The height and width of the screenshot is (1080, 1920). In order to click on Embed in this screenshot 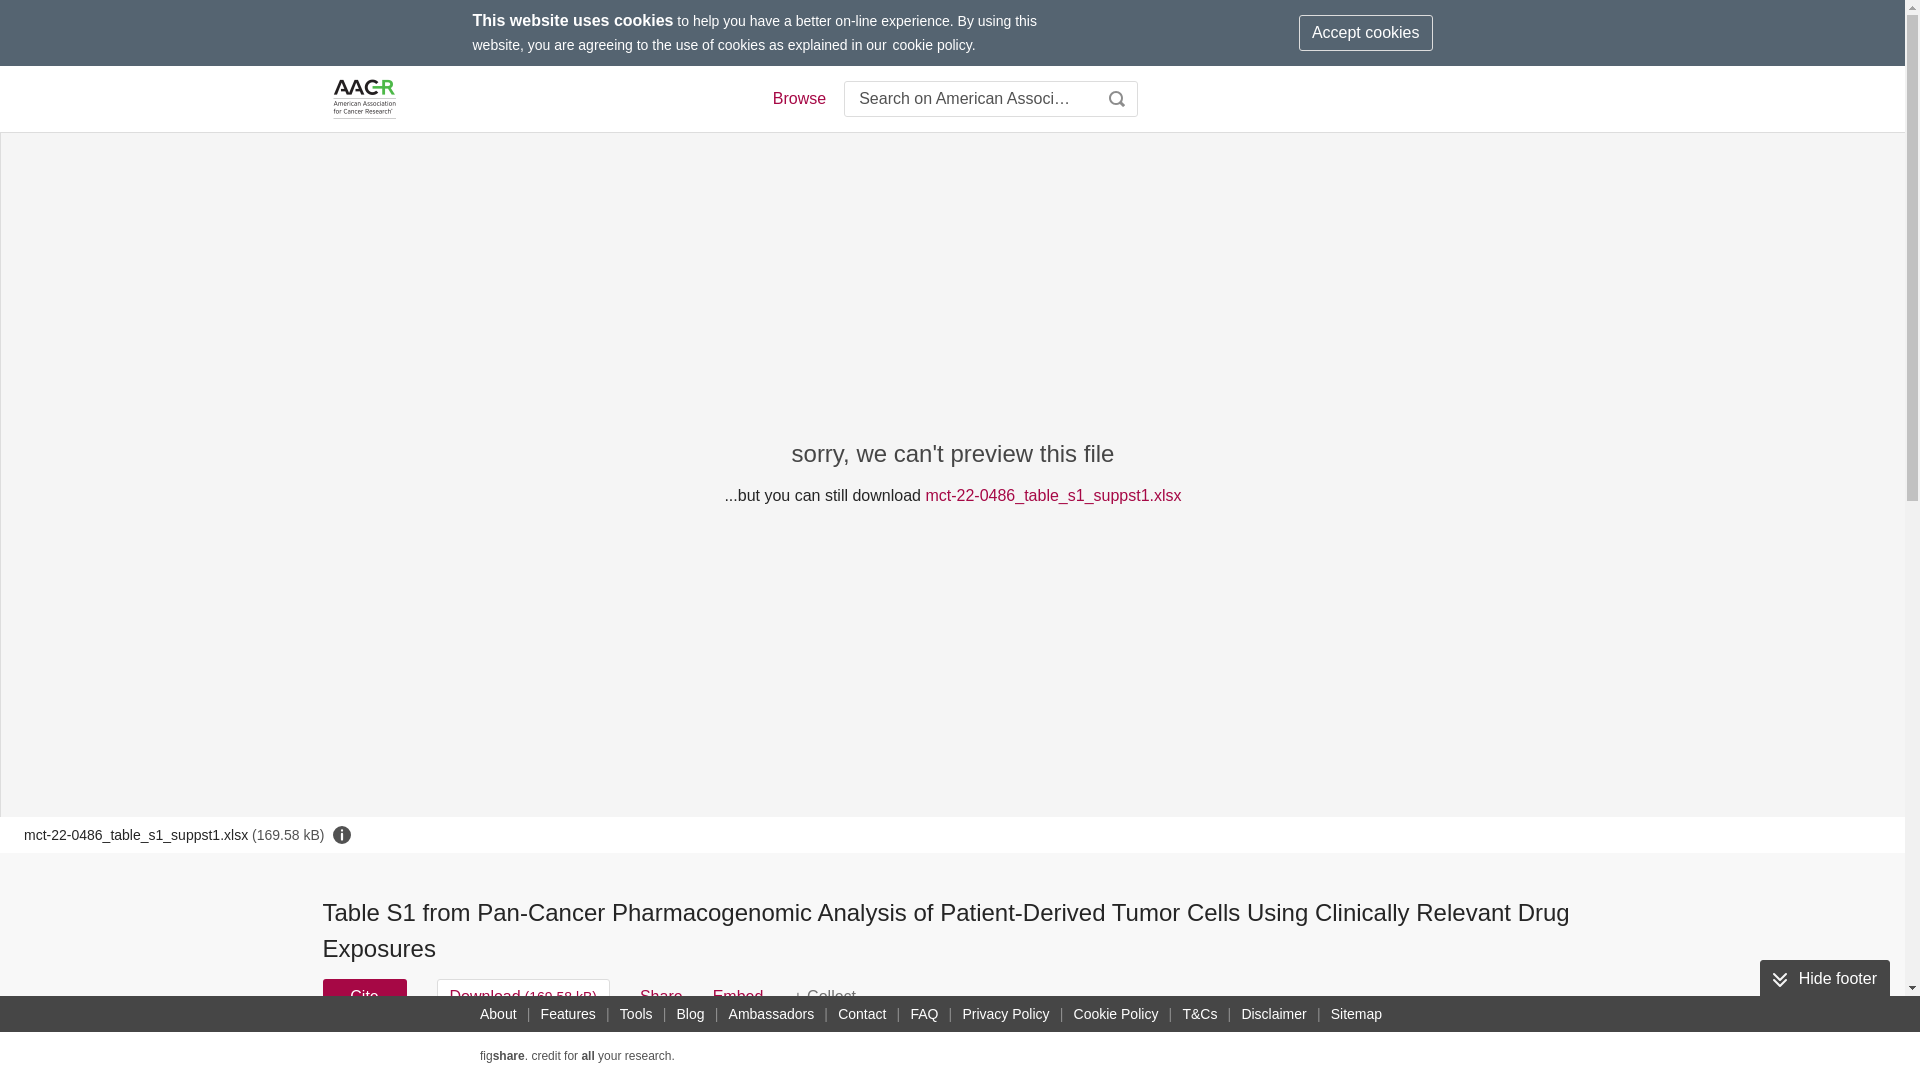, I will do `click(738, 996)`.